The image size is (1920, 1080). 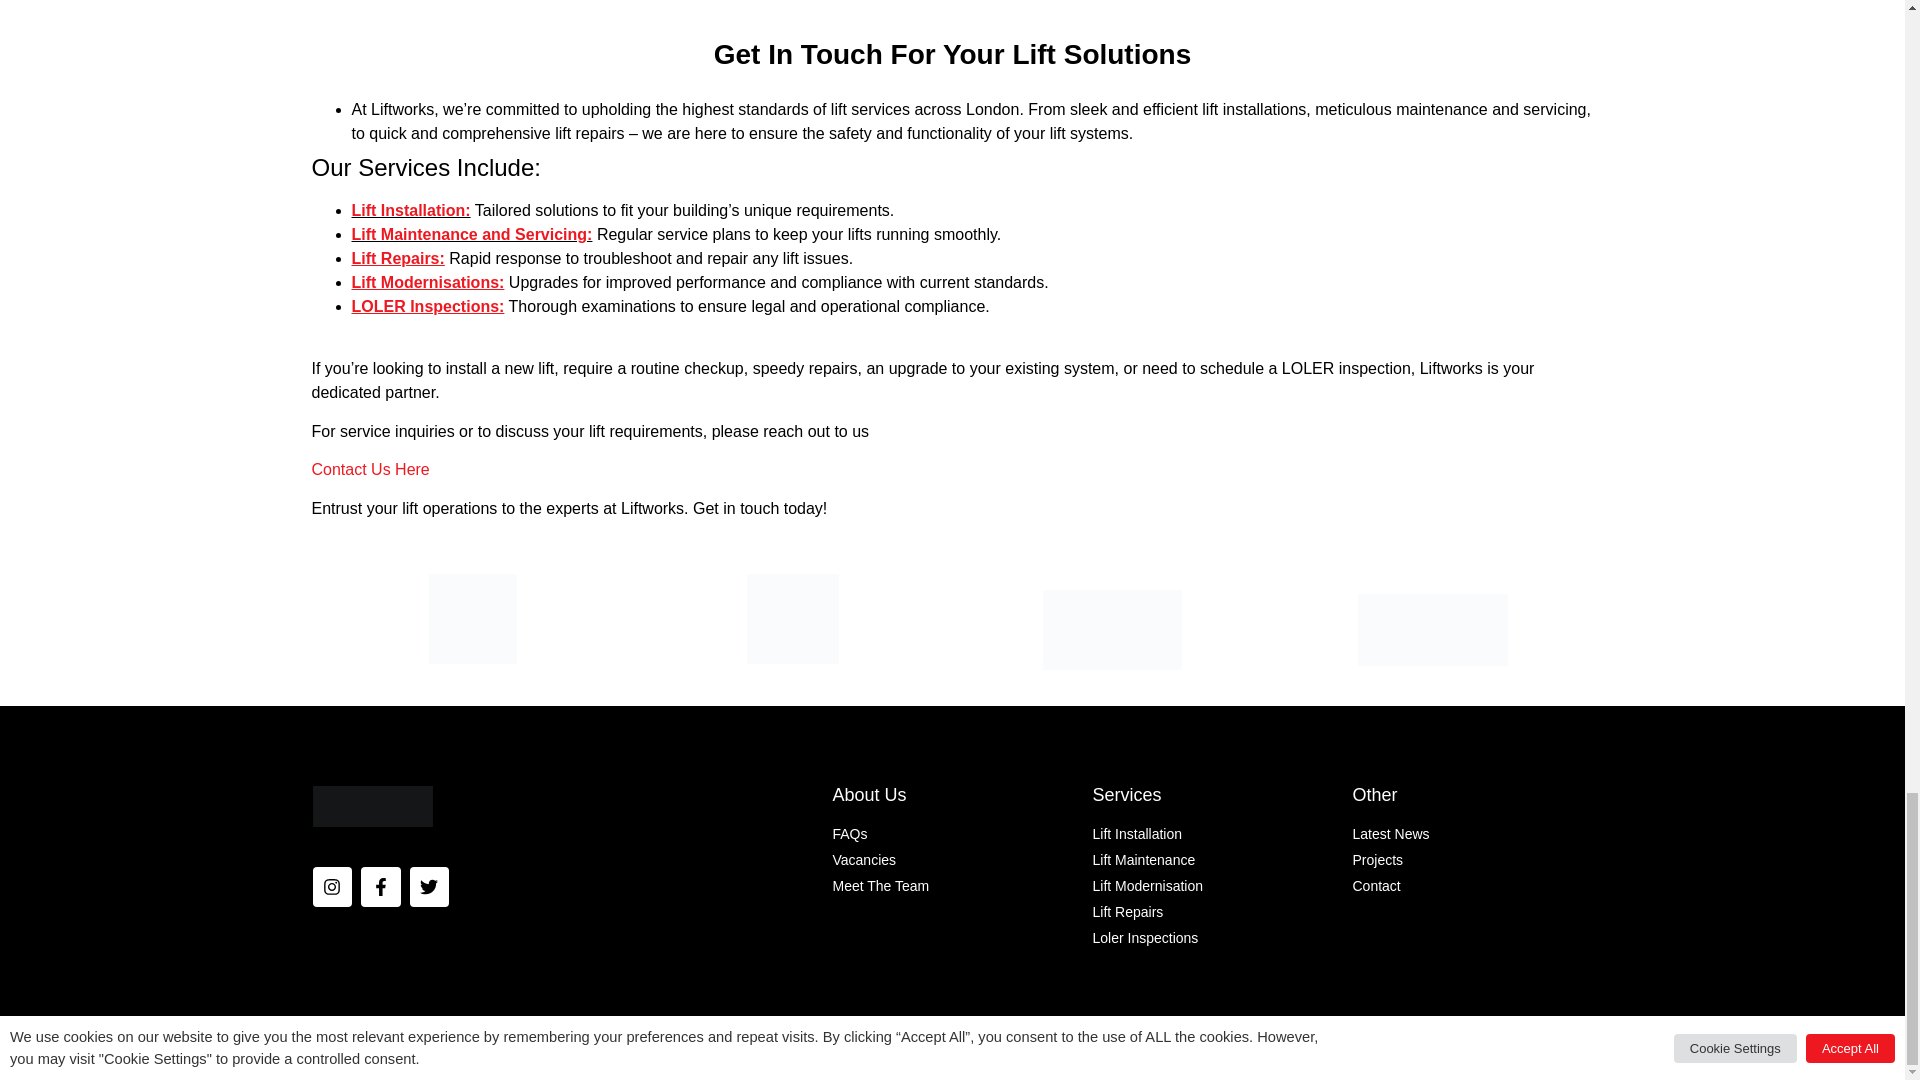 I want to click on Lift Installation:, so click(x=410, y=210).